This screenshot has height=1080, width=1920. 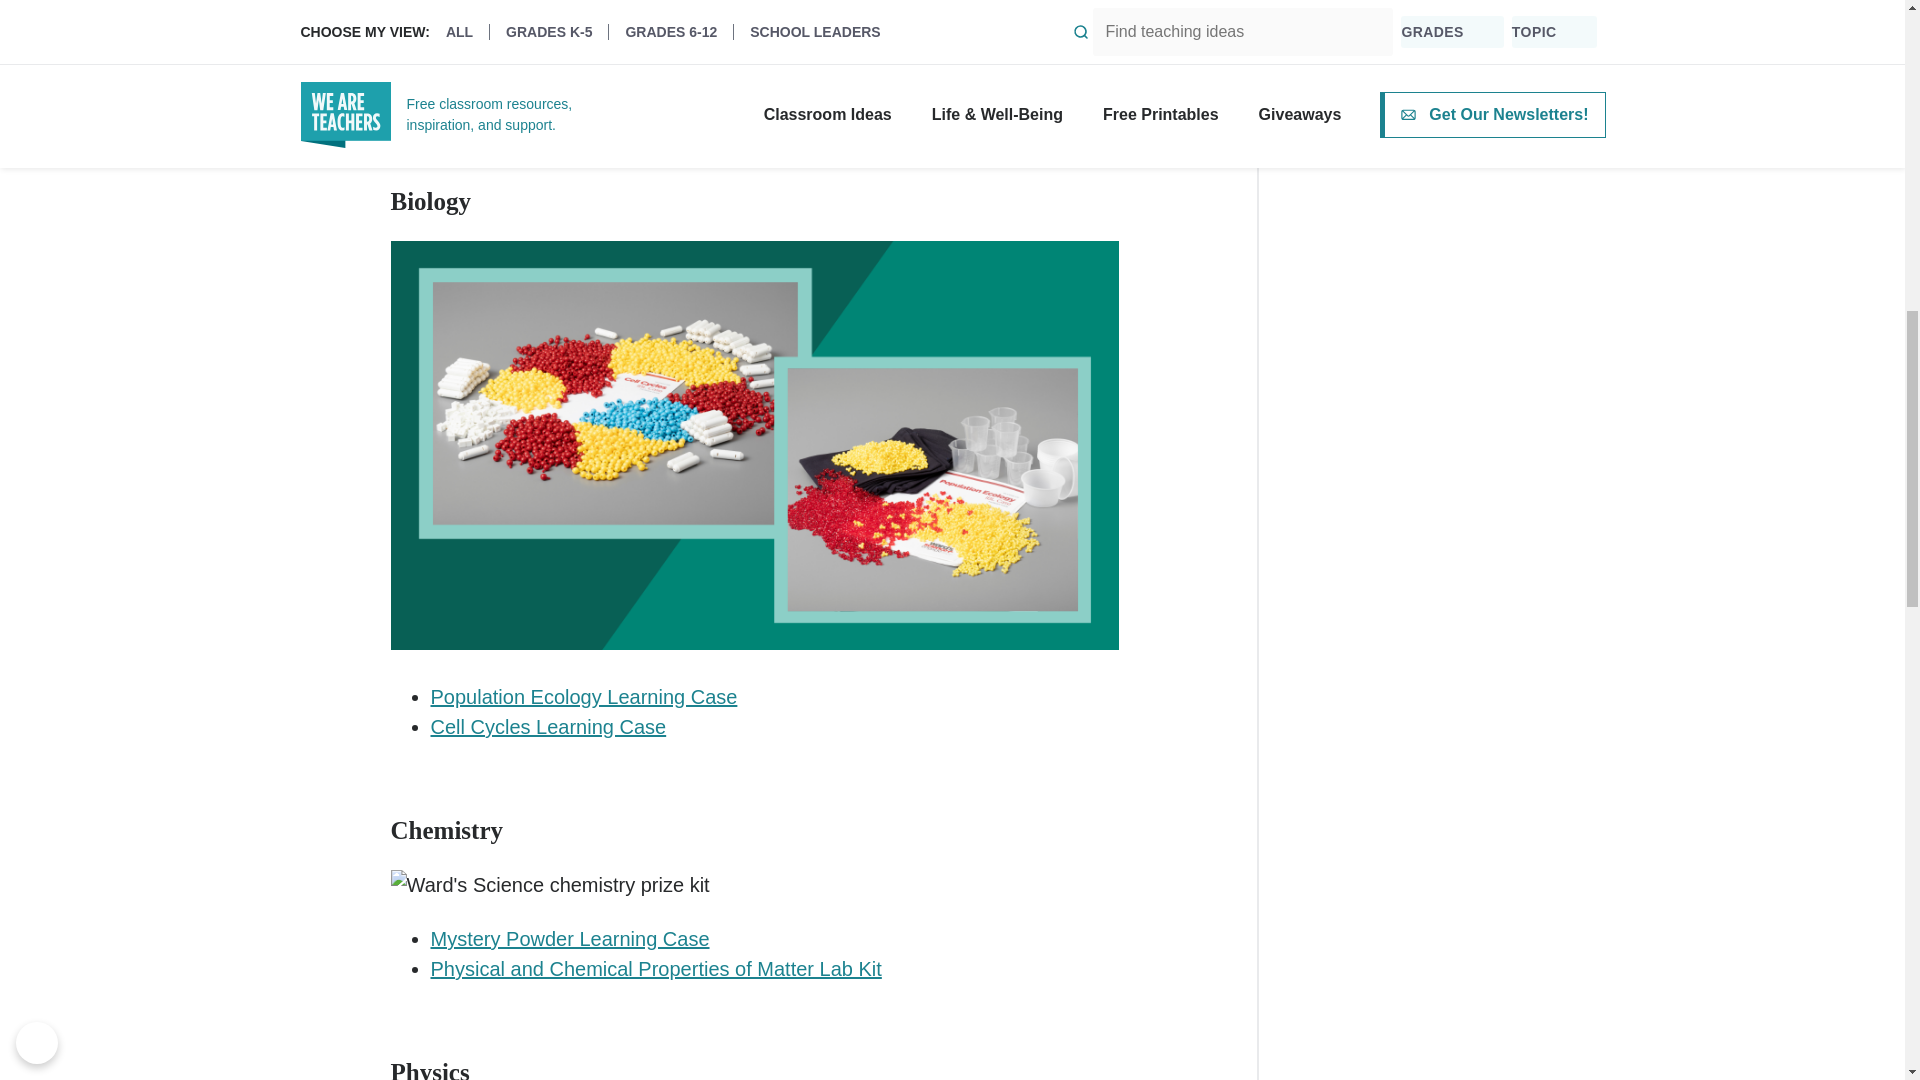 I want to click on Physical and Chemical Properties of Matter Lab Kit, so click(x=656, y=968).